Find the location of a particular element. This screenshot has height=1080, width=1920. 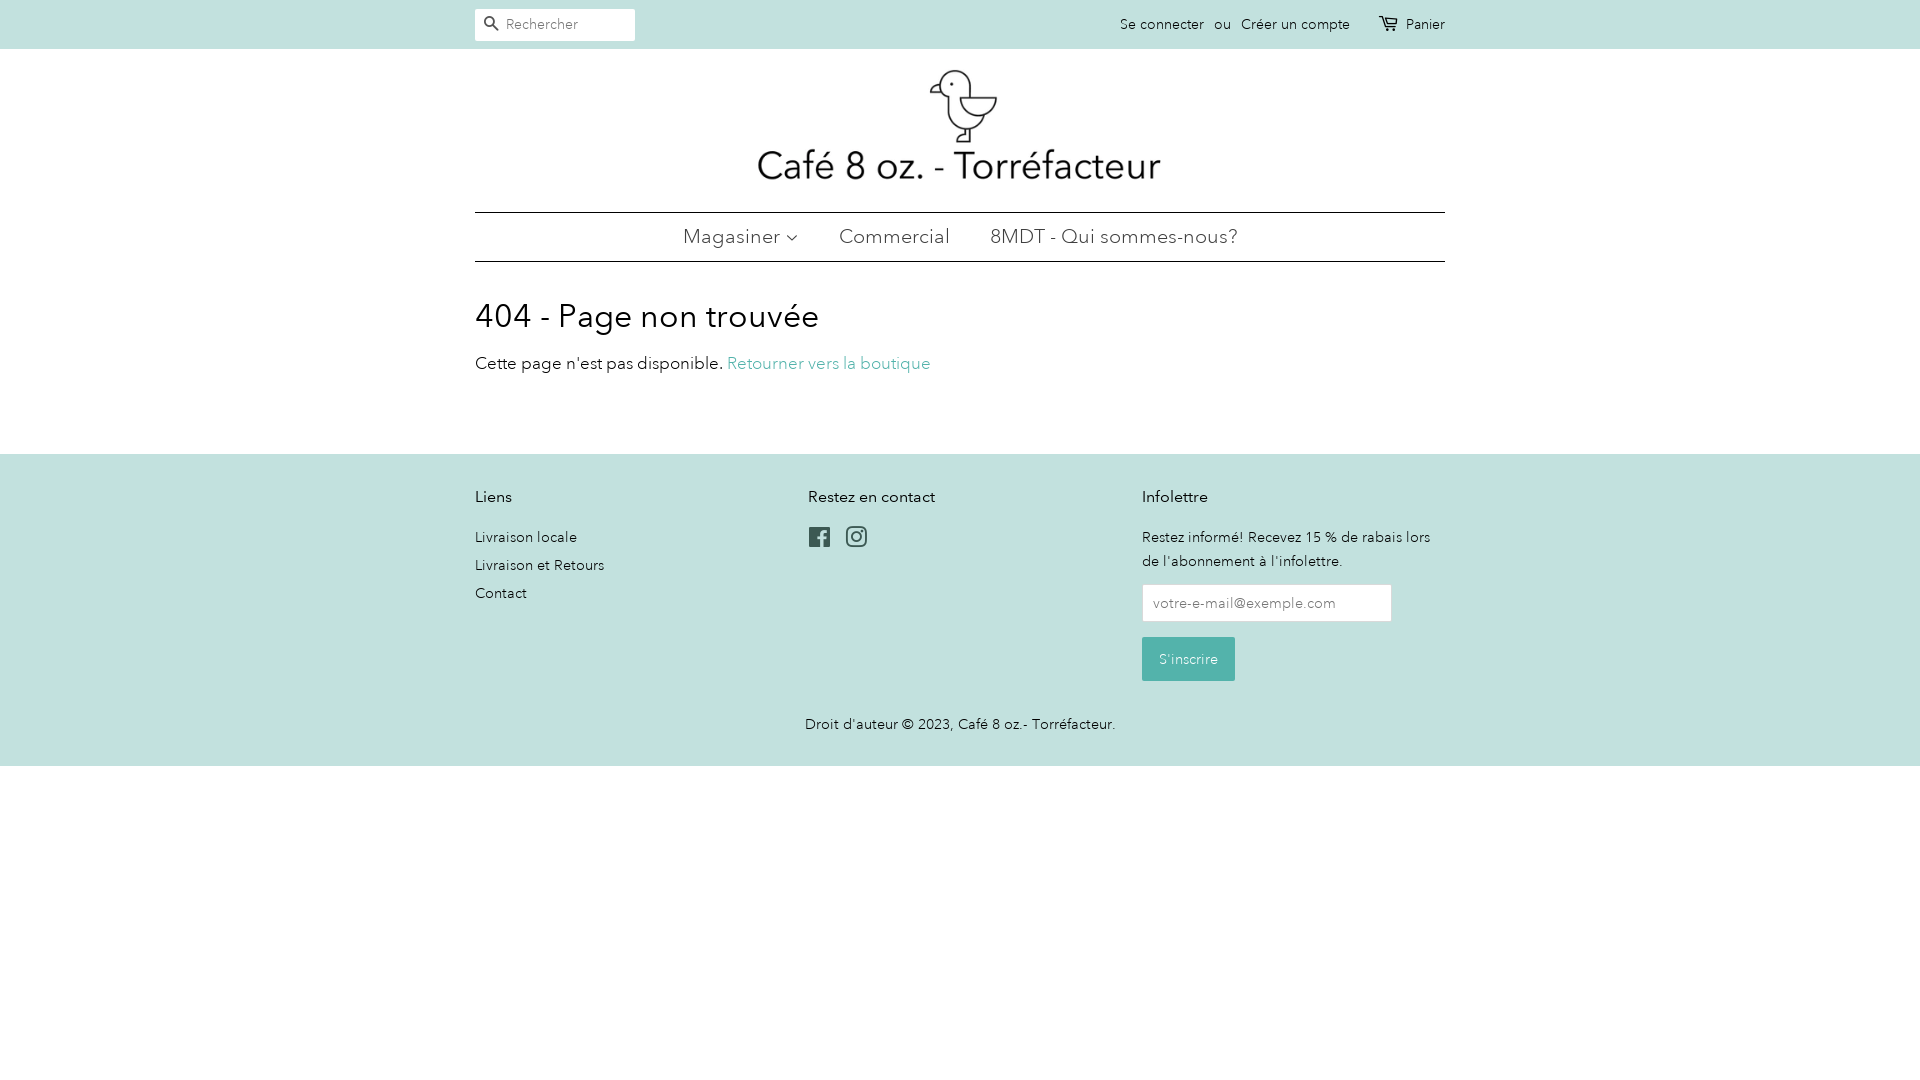

8MDT - Qui sommes-nous? is located at coordinates (1106, 237).